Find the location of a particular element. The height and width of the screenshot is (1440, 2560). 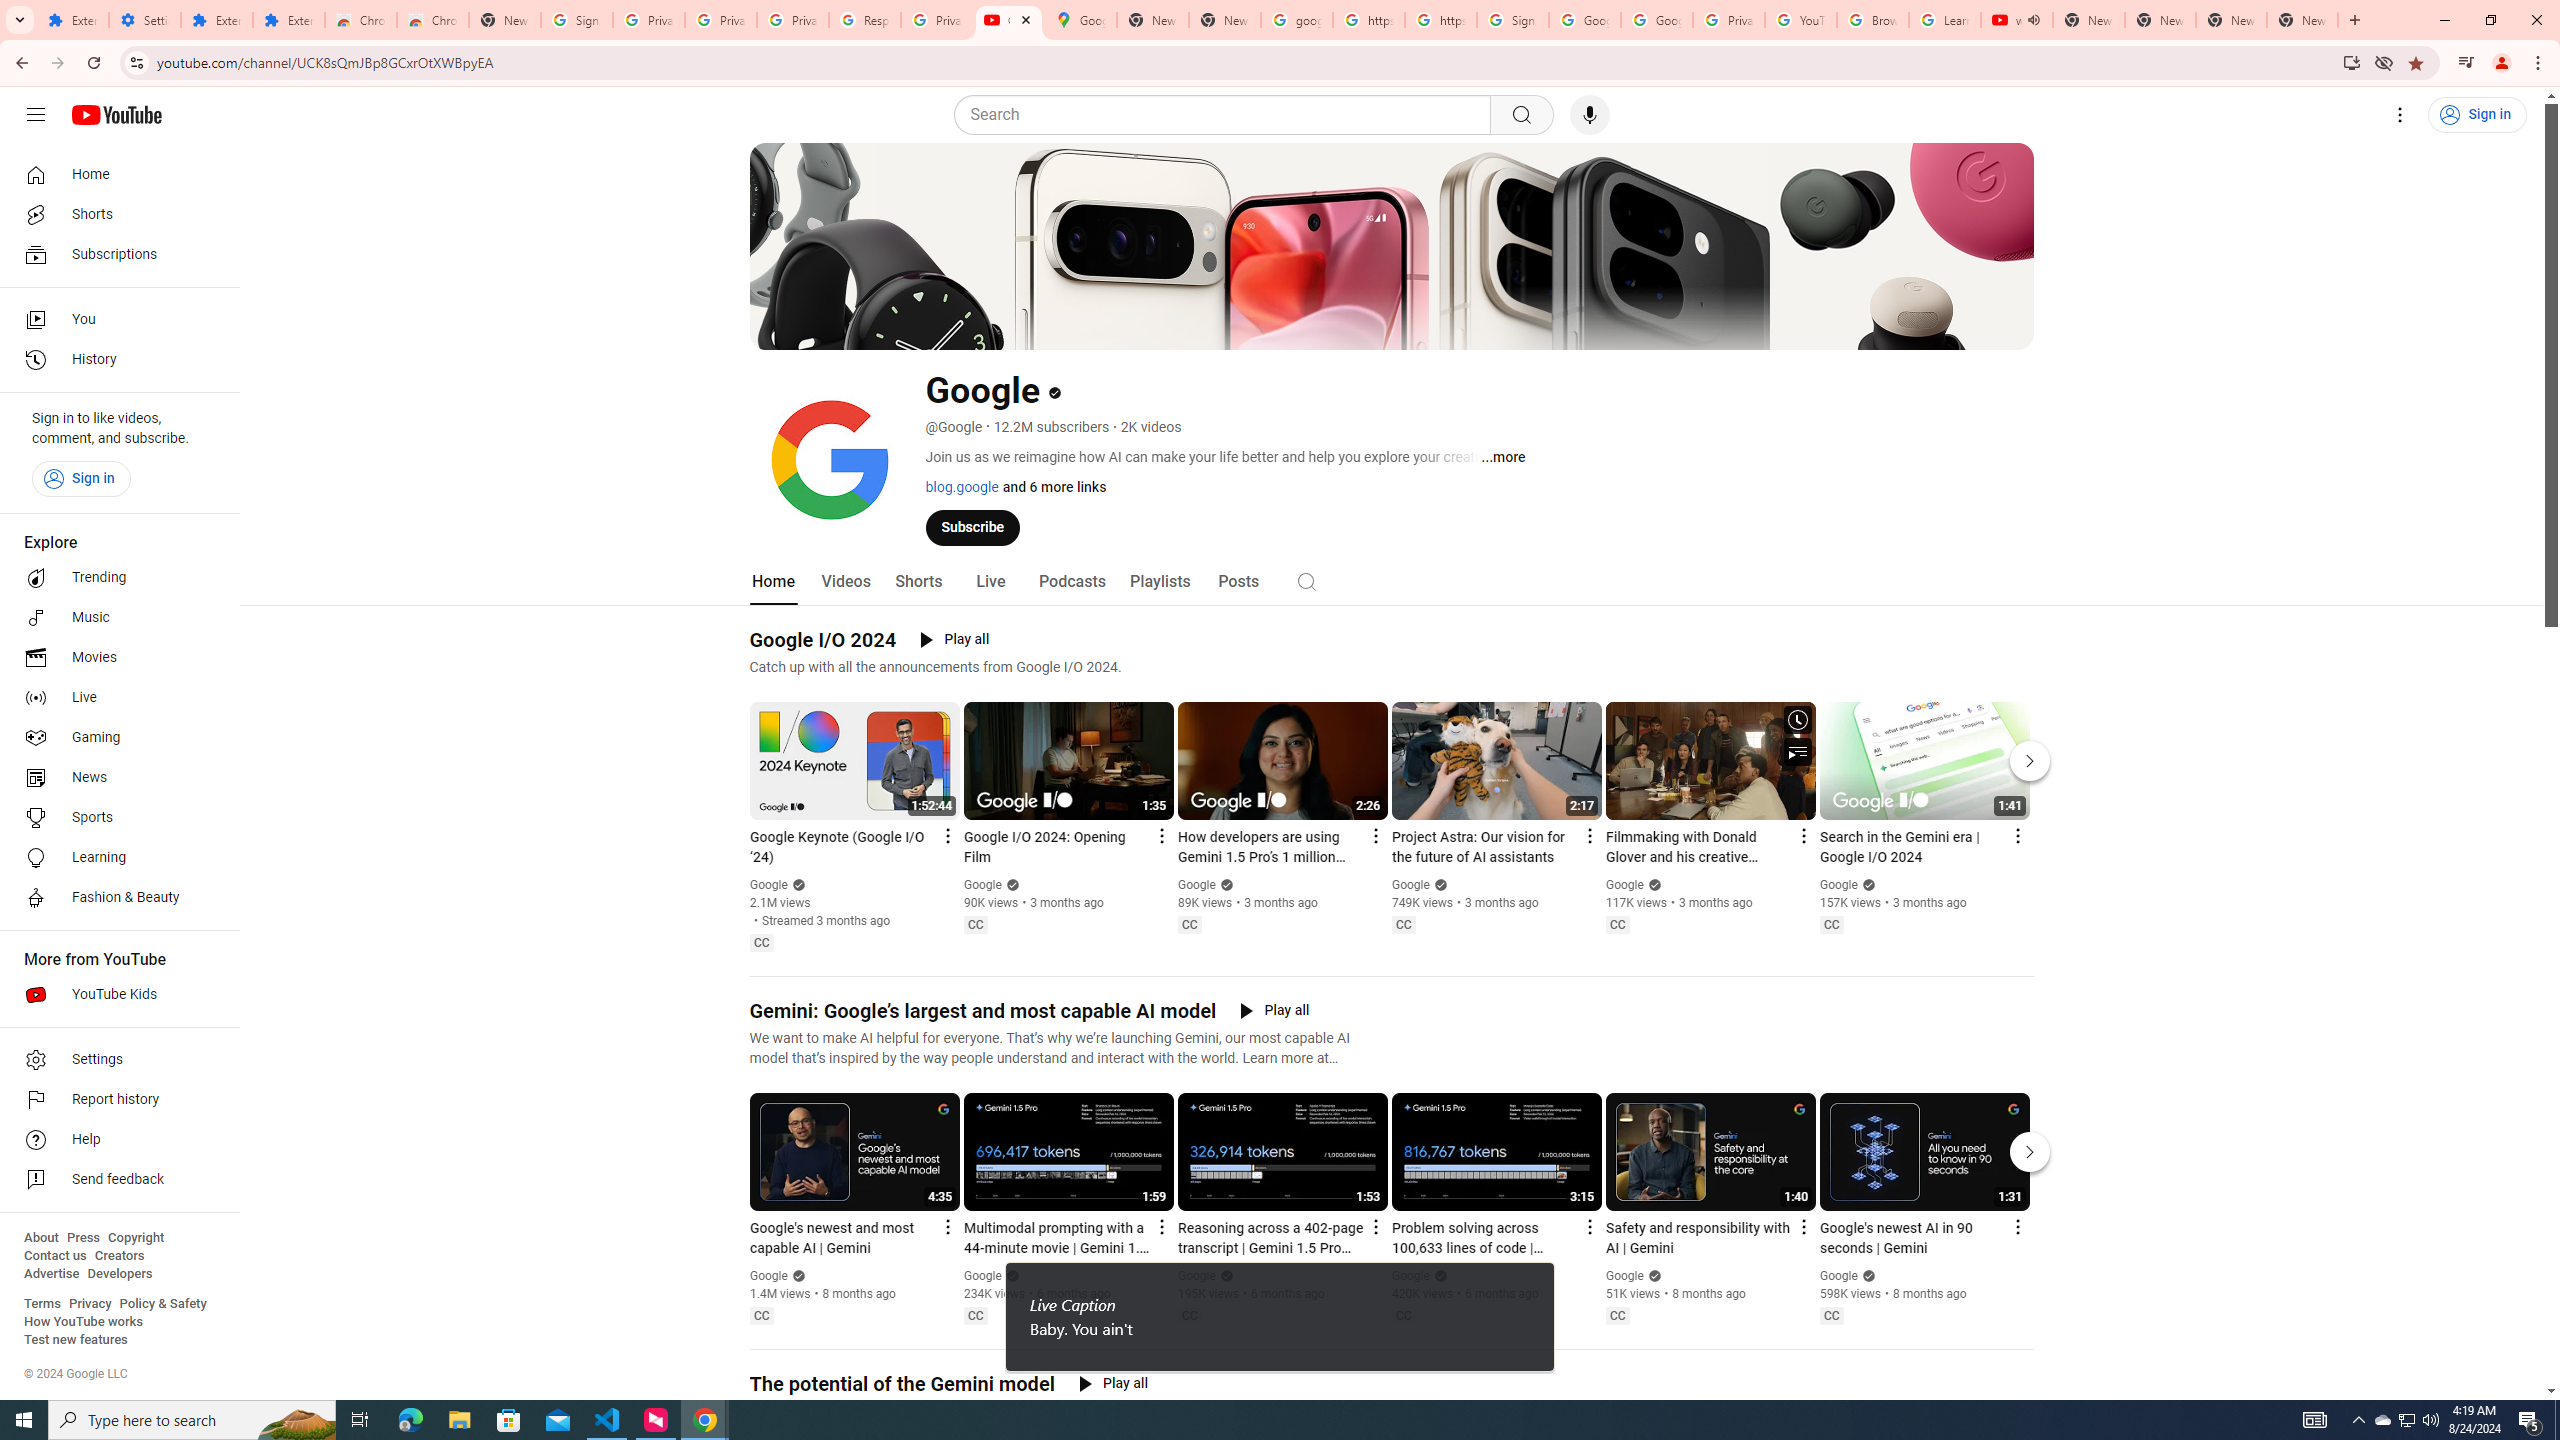

Test new features is located at coordinates (76, 1340).